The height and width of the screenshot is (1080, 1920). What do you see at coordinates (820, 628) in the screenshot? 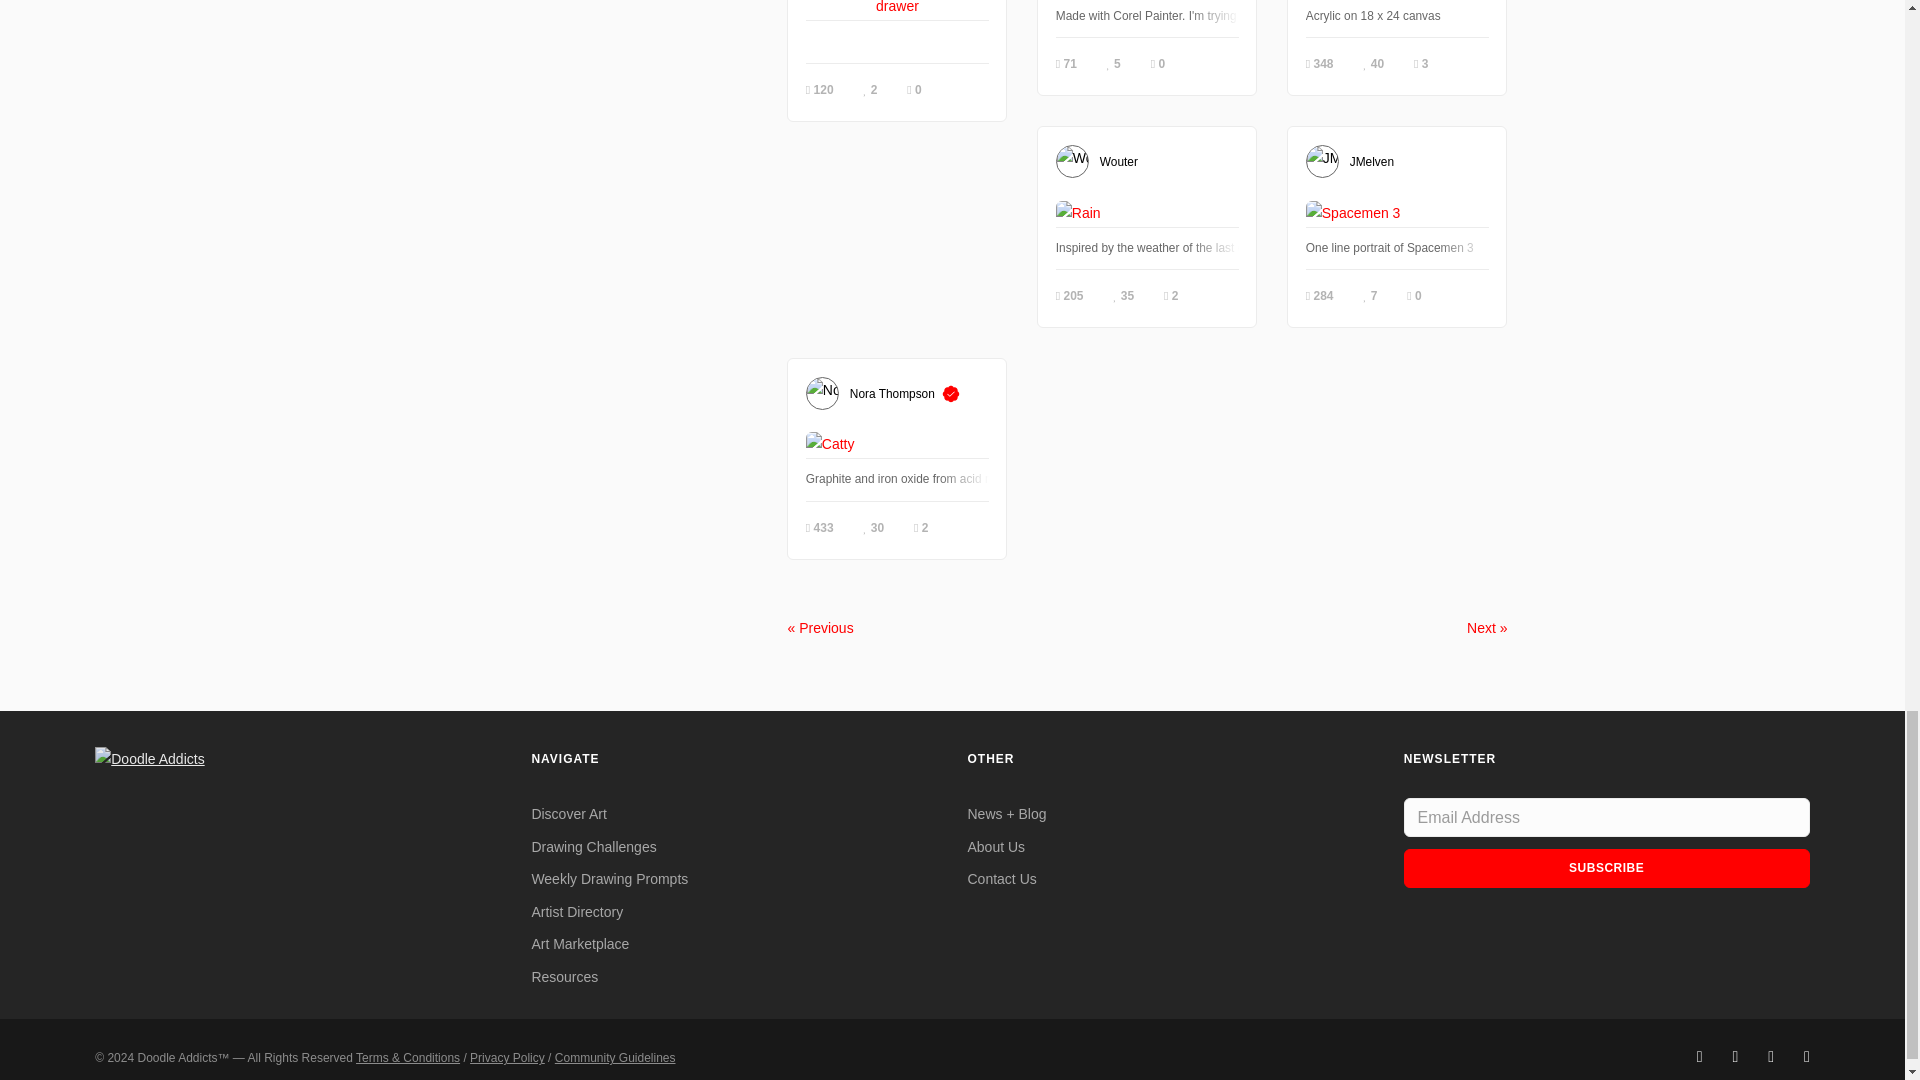
I see `Previous` at bounding box center [820, 628].